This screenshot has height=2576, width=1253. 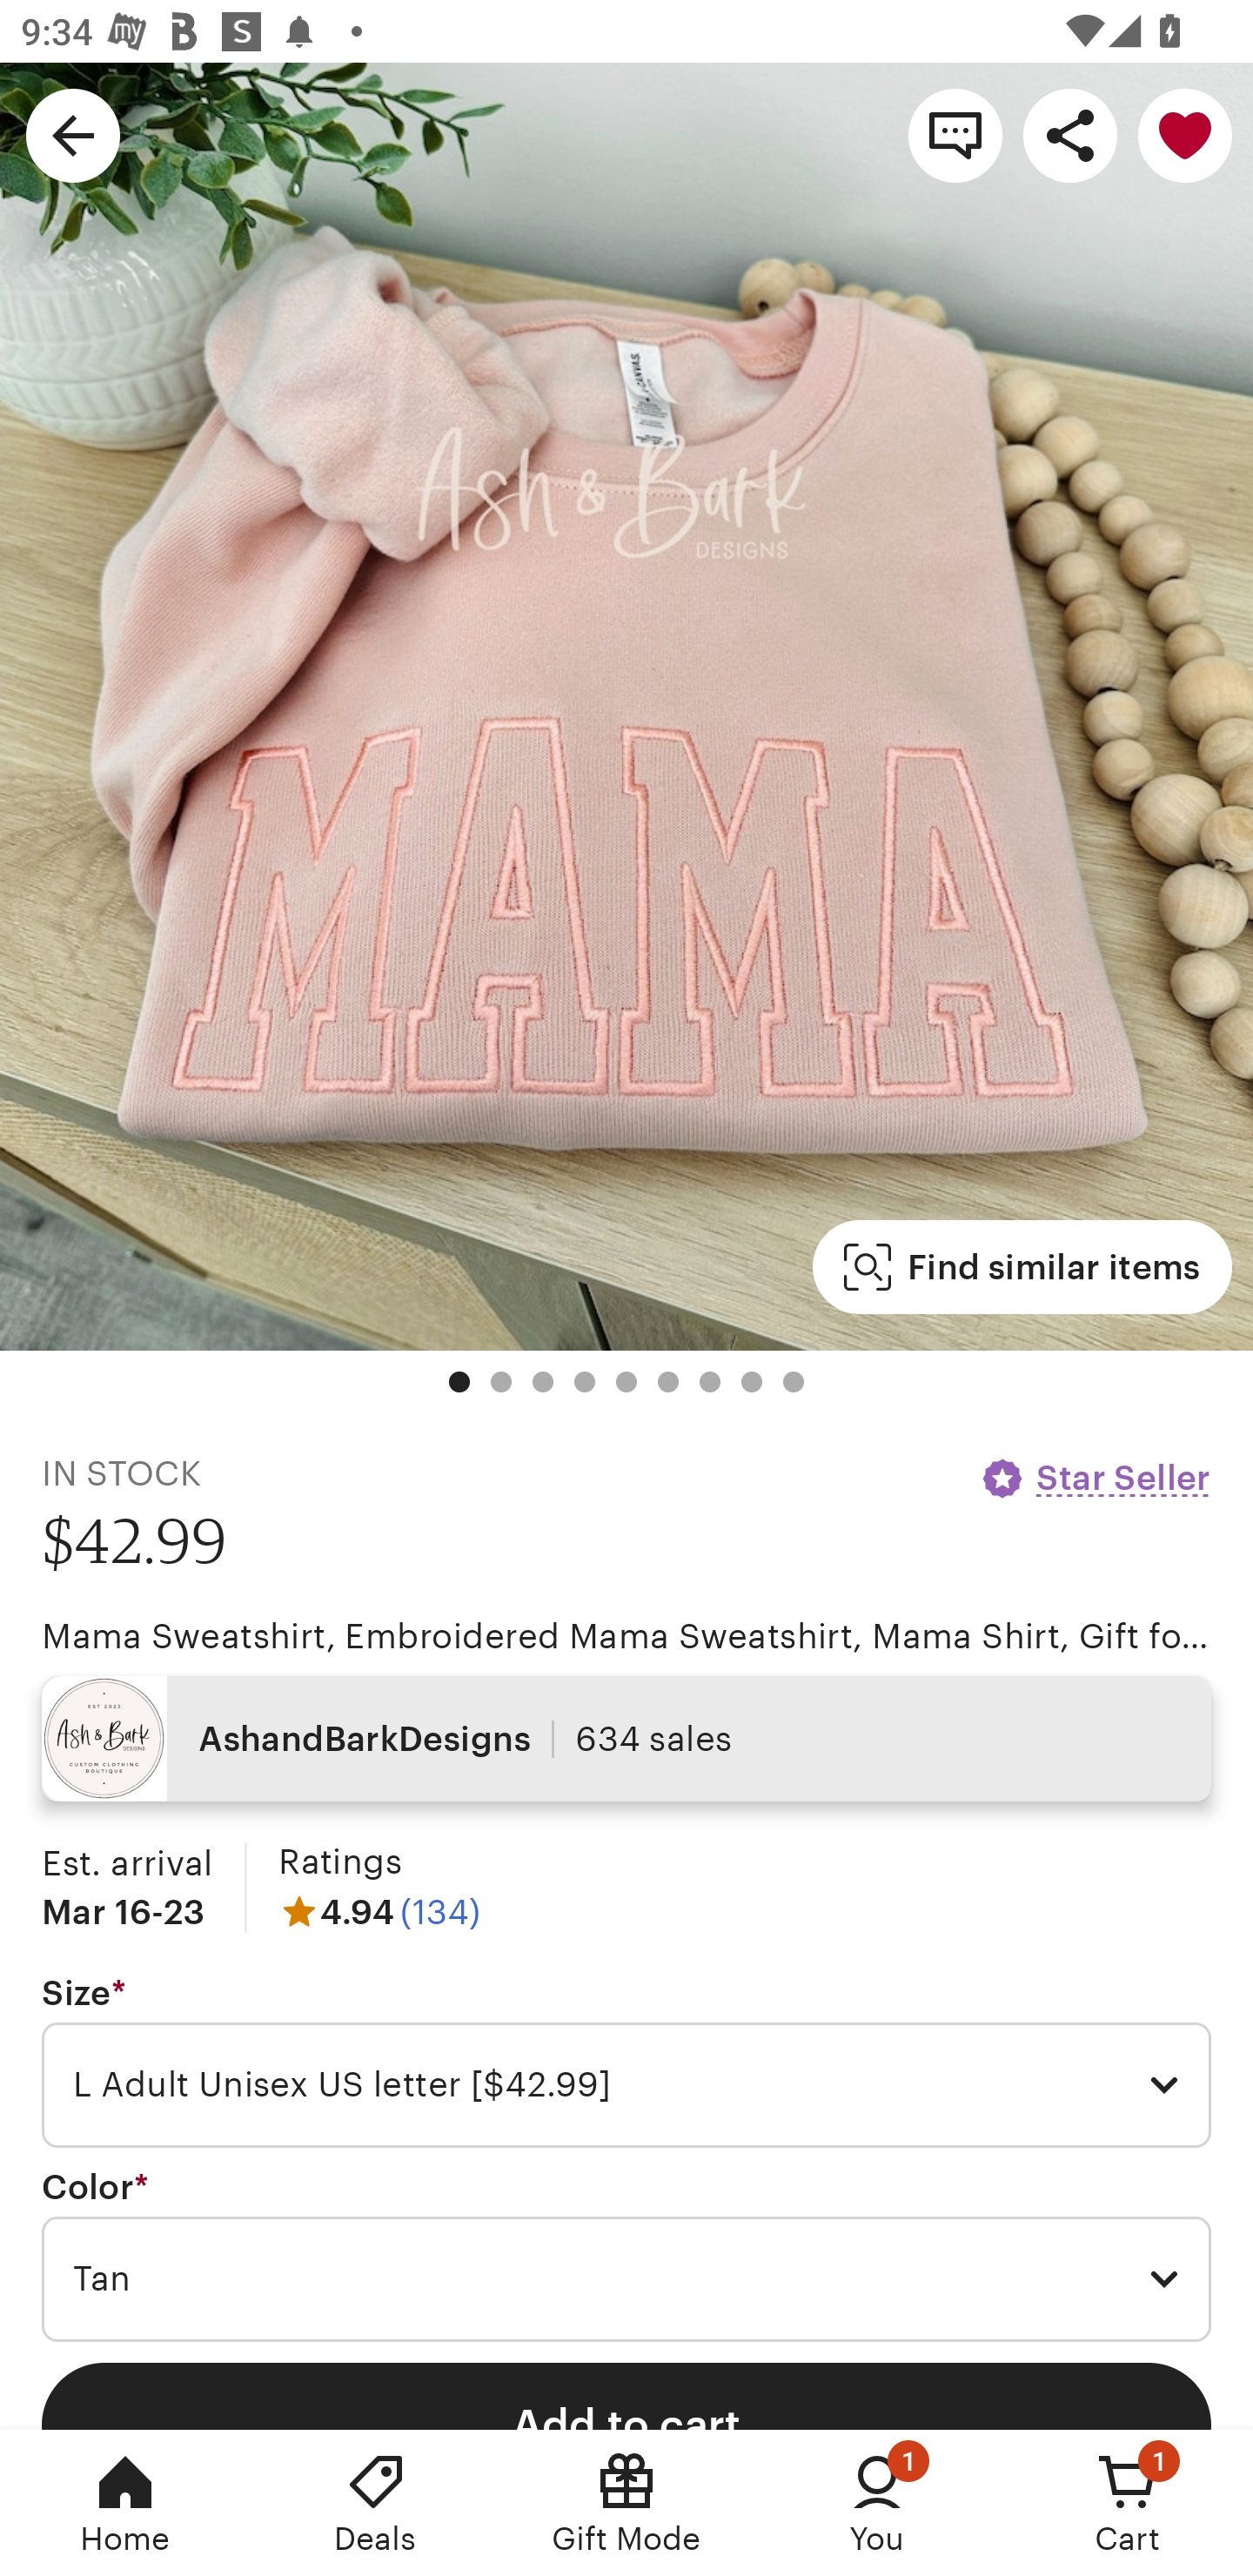 What do you see at coordinates (1070, 134) in the screenshot?
I see `Share` at bounding box center [1070, 134].